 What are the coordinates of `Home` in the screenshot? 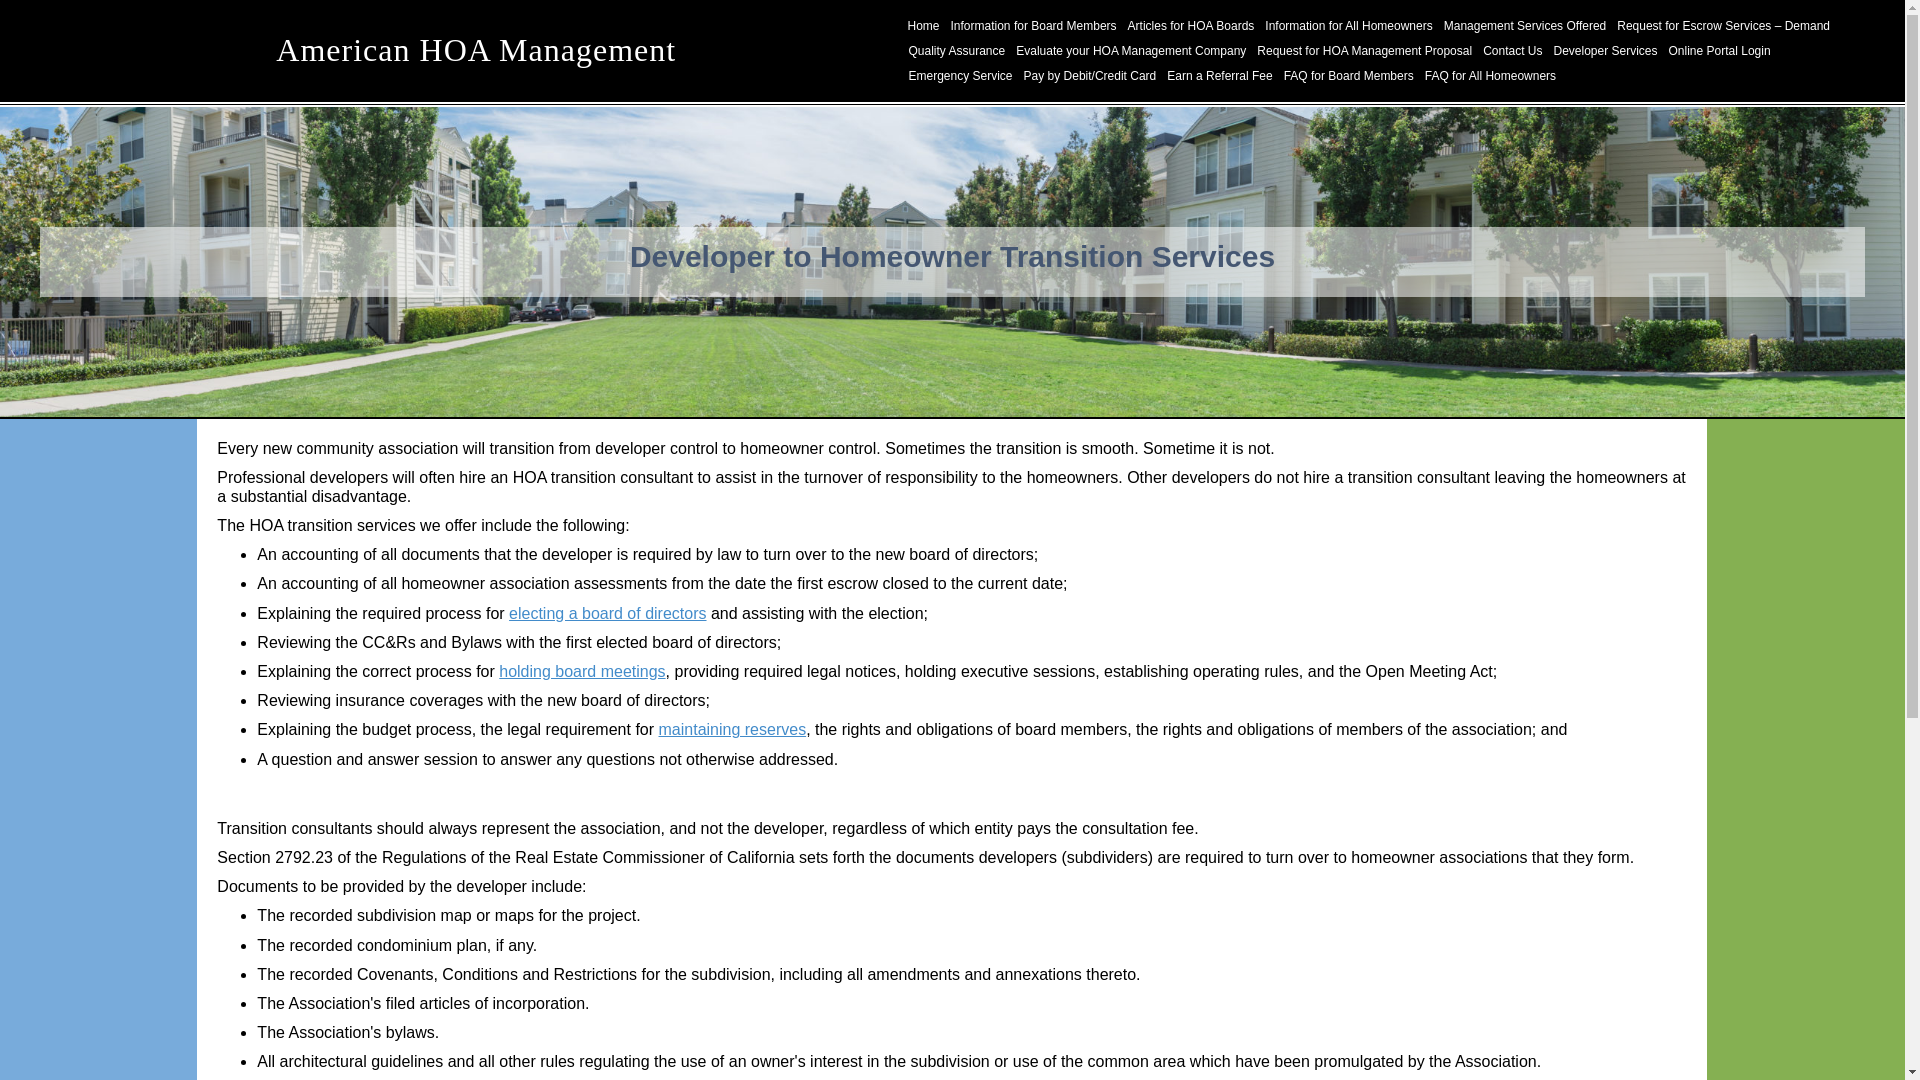 It's located at (923, 26).